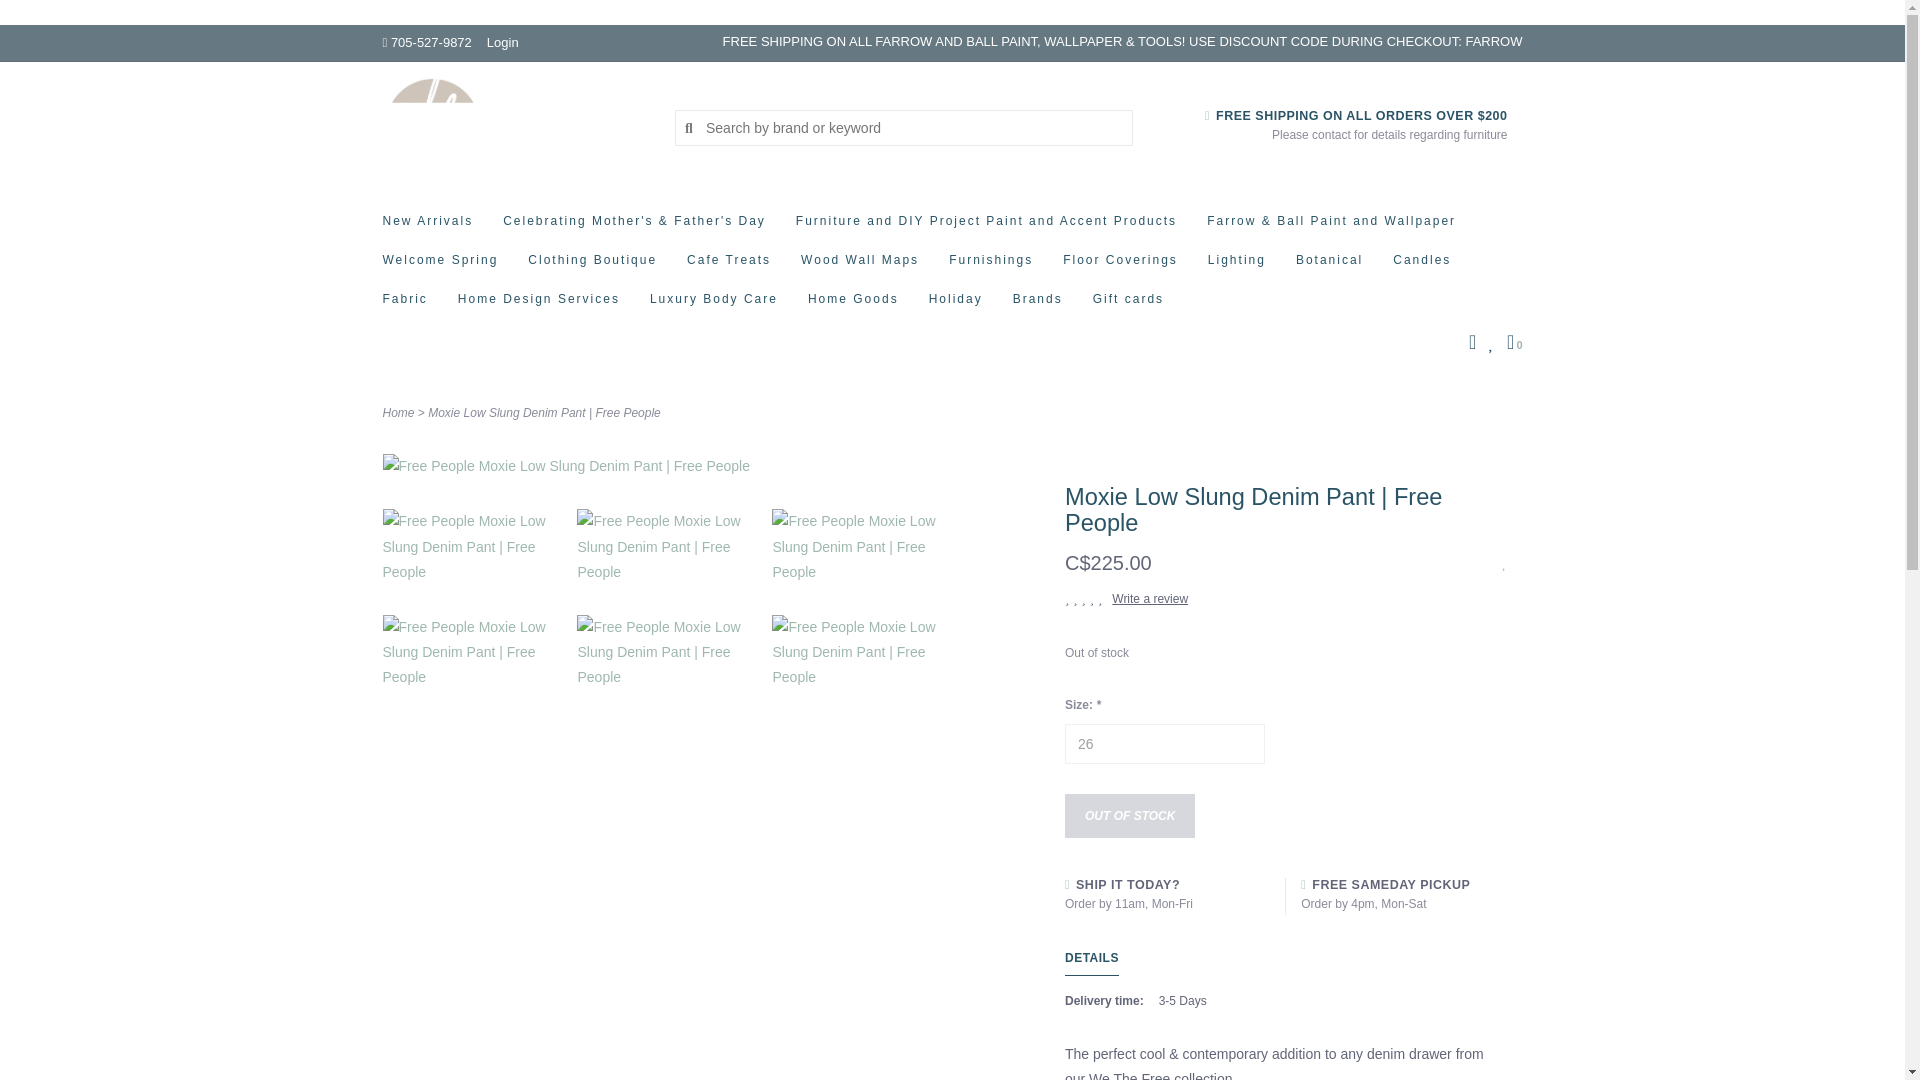  What do you see at coordinates (426, 42) in the screenshot?
I see `705-527-9872` at bounding box center [426, 42].